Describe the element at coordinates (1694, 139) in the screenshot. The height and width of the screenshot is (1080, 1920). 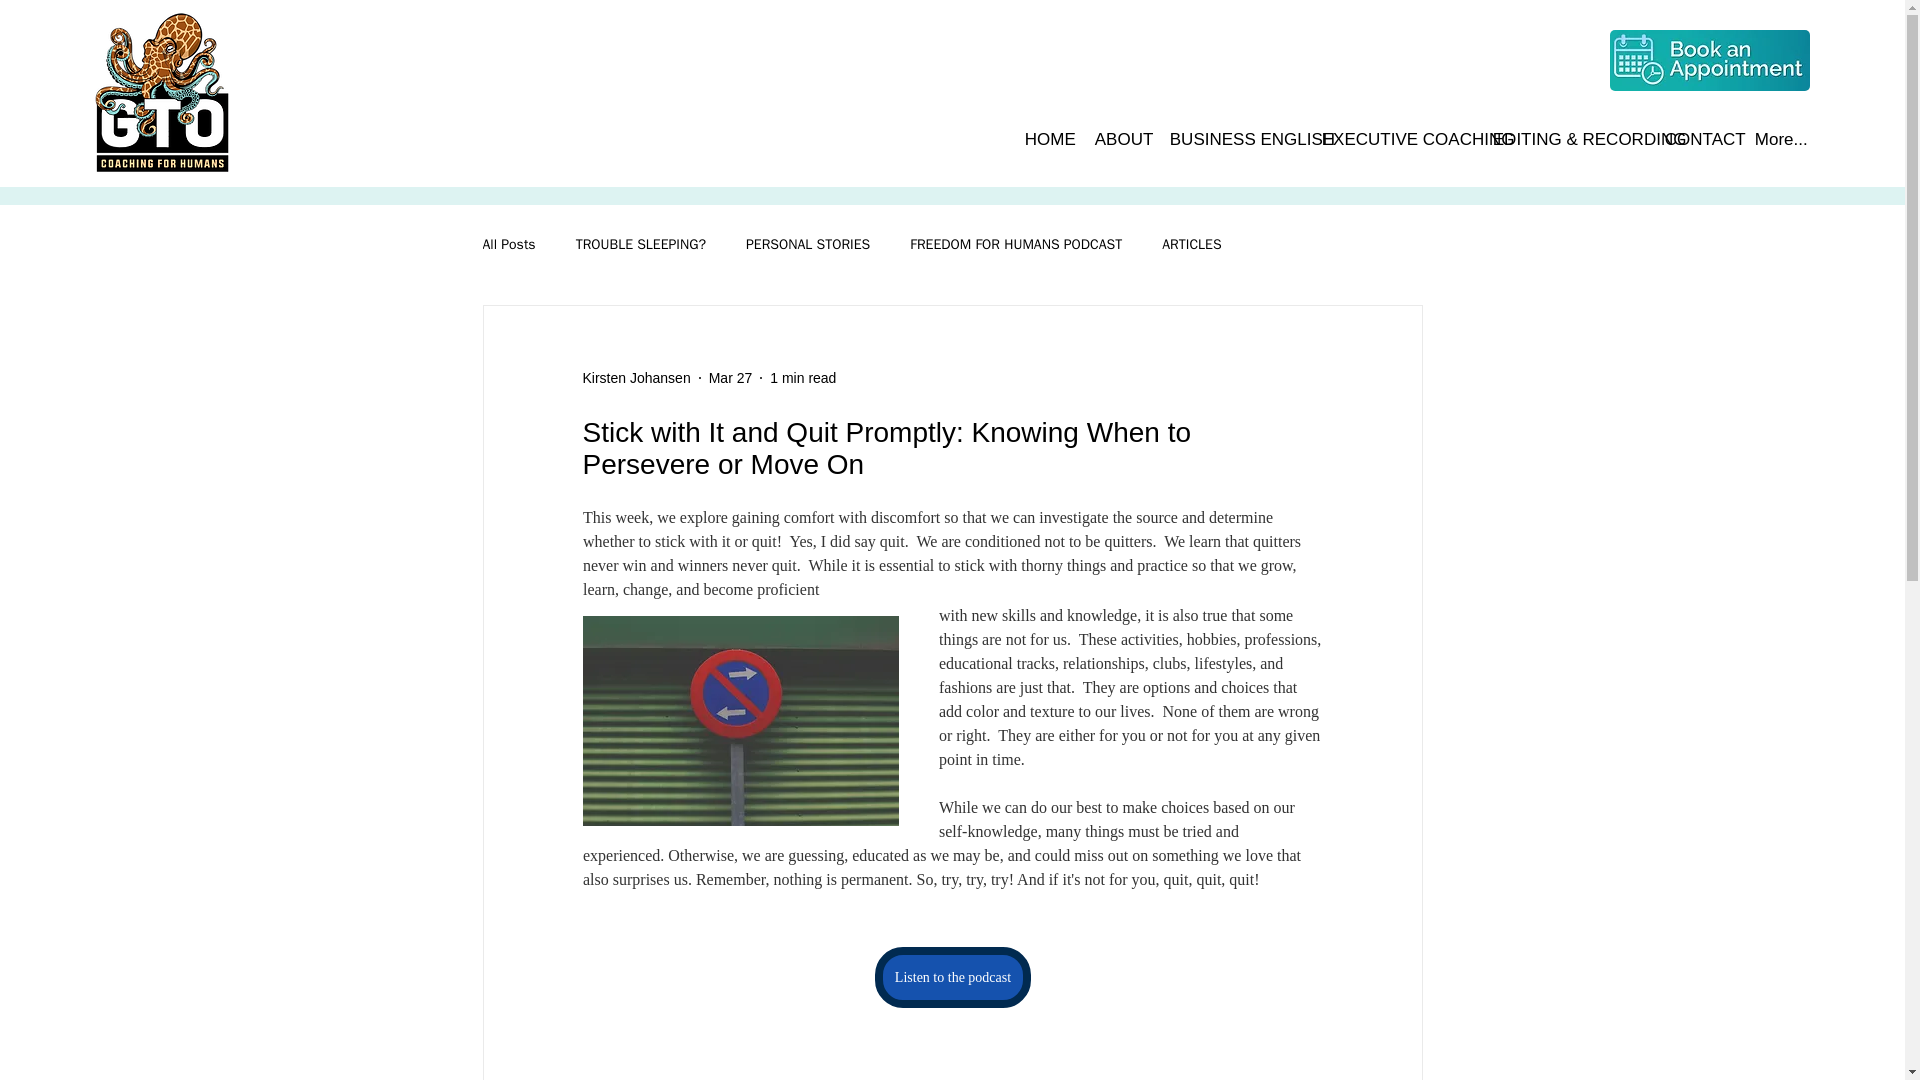
I see `CONTACT` at that location.